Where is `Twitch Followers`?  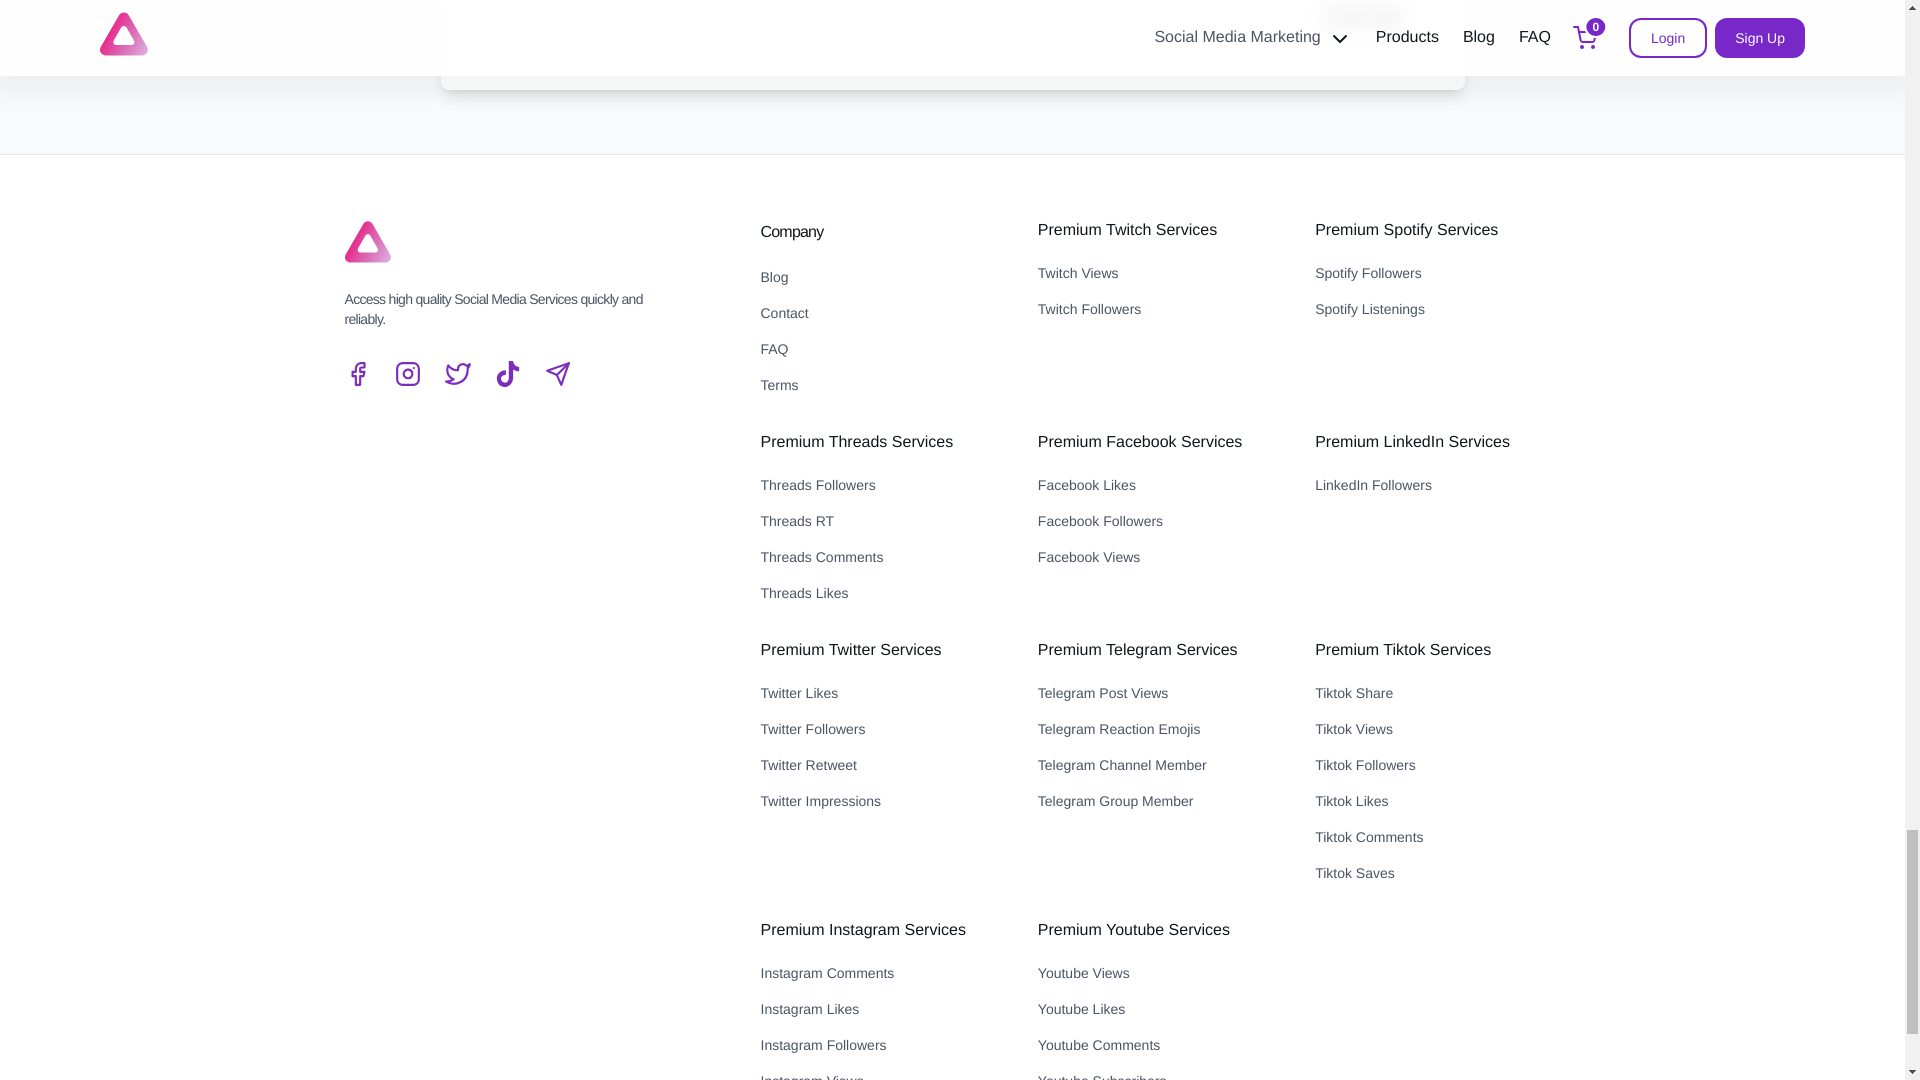 Twitch Followers is located at coordinates (1160, 308).